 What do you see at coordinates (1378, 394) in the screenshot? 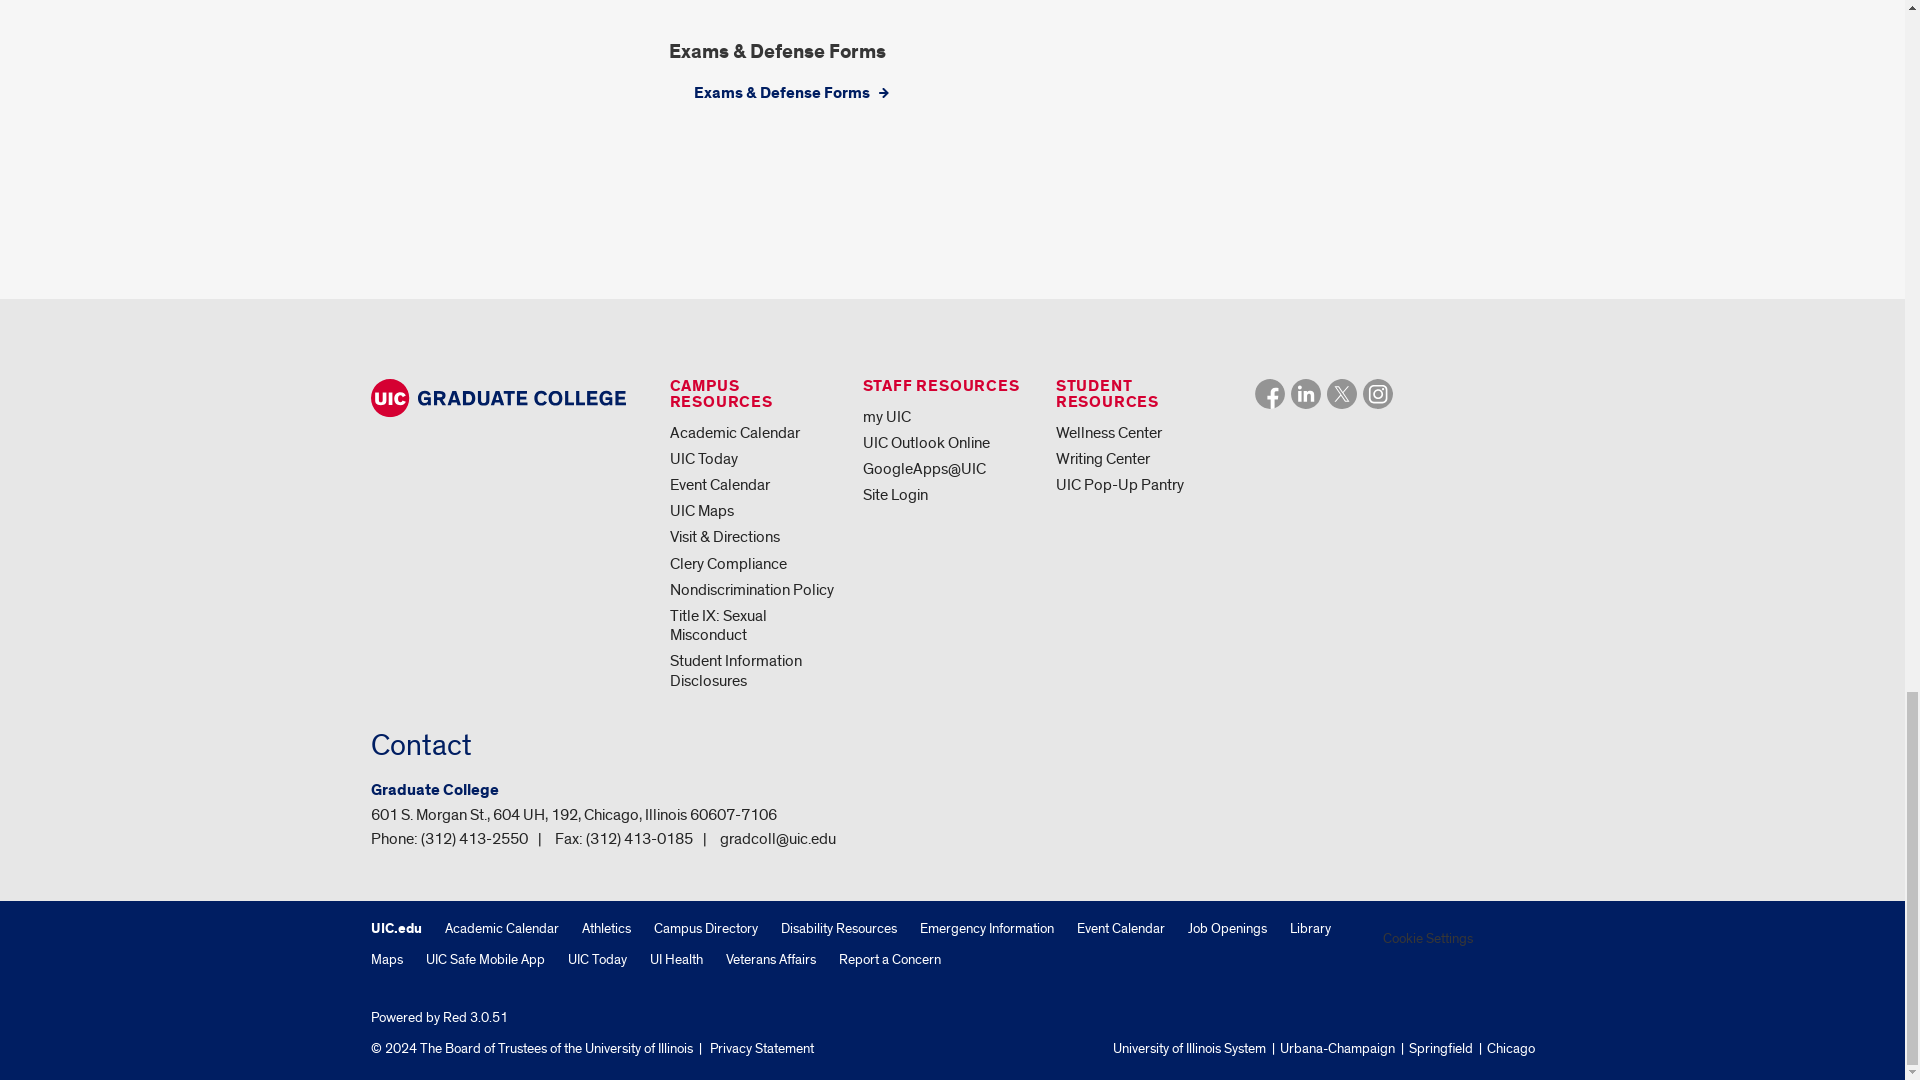
I see `Instagram` at bounding box center [1378, 394].